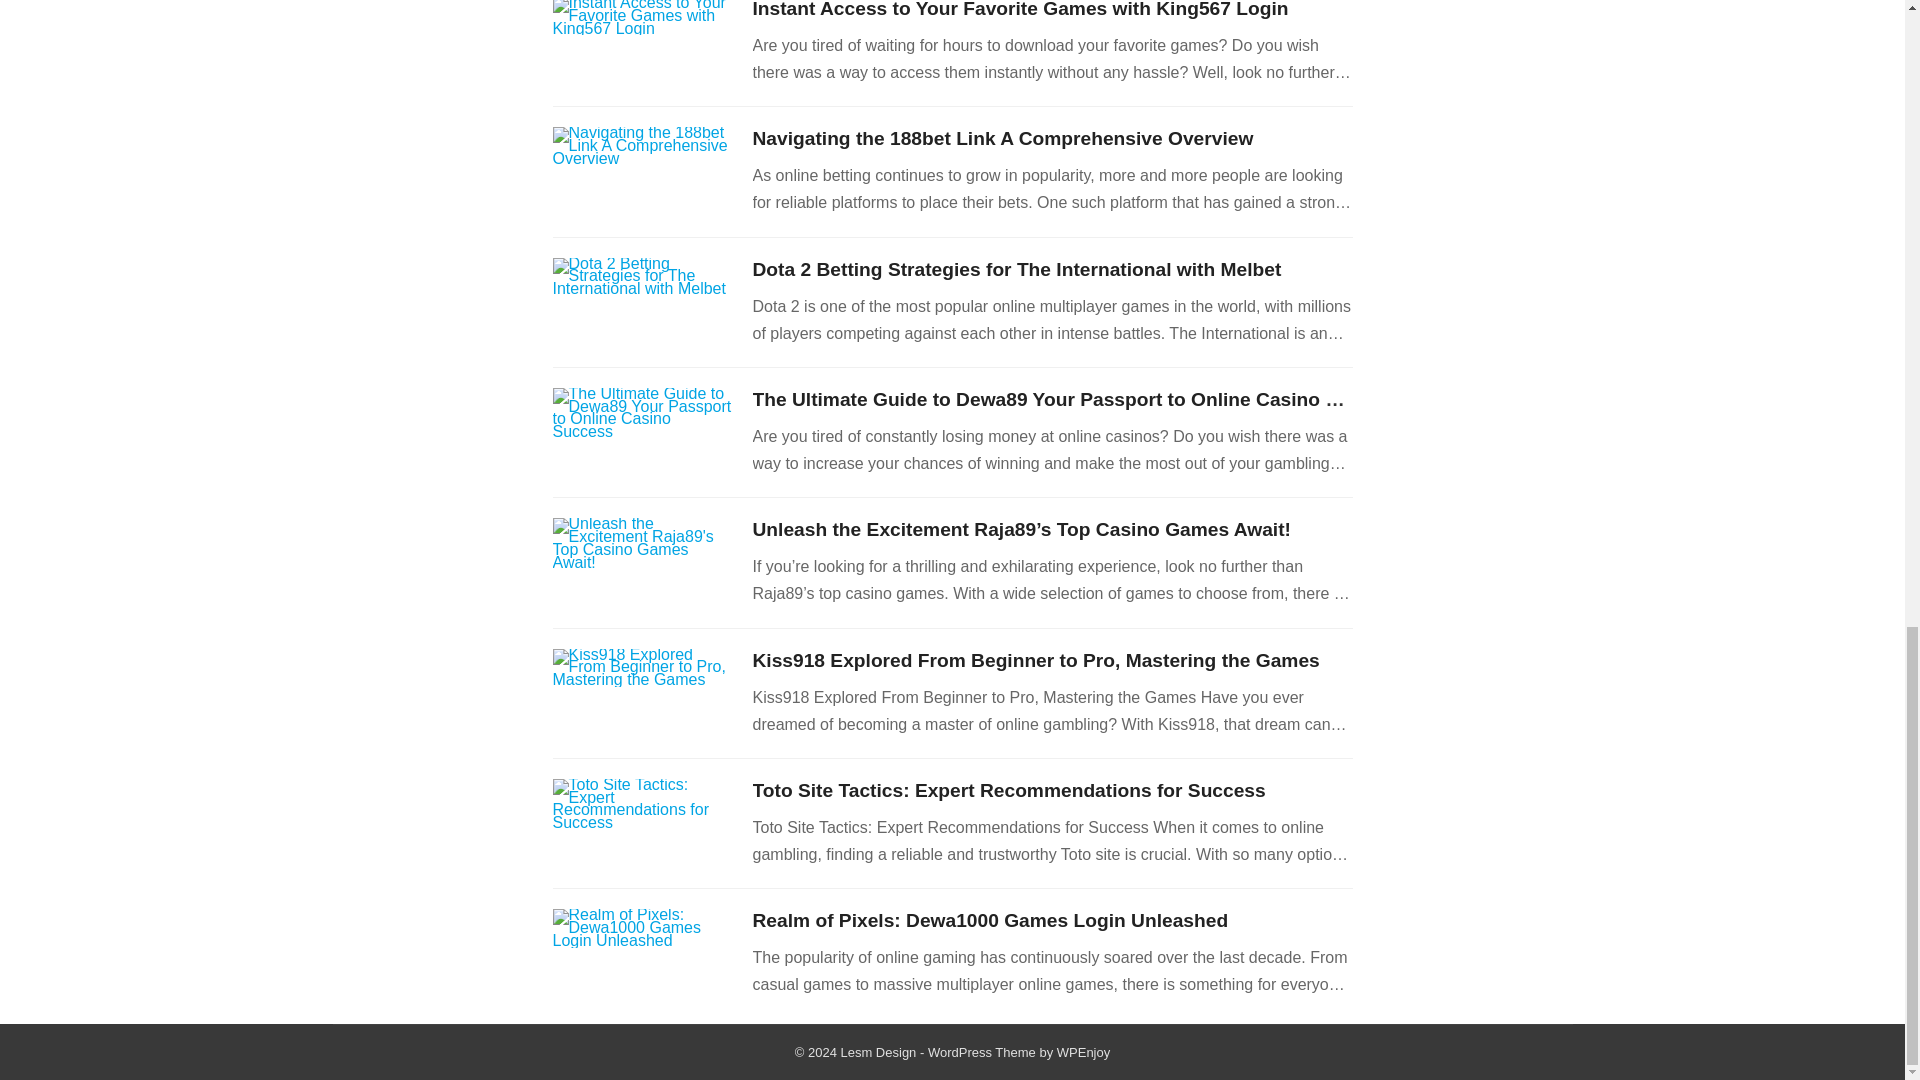 The height and width of the screenshot is (1080, 1920). What do you see at coordinates (1020, 10) in the screenshot?
I see `Instant Access to Your Favorite Games with King567 Login` at bounding box center [1020, 10].